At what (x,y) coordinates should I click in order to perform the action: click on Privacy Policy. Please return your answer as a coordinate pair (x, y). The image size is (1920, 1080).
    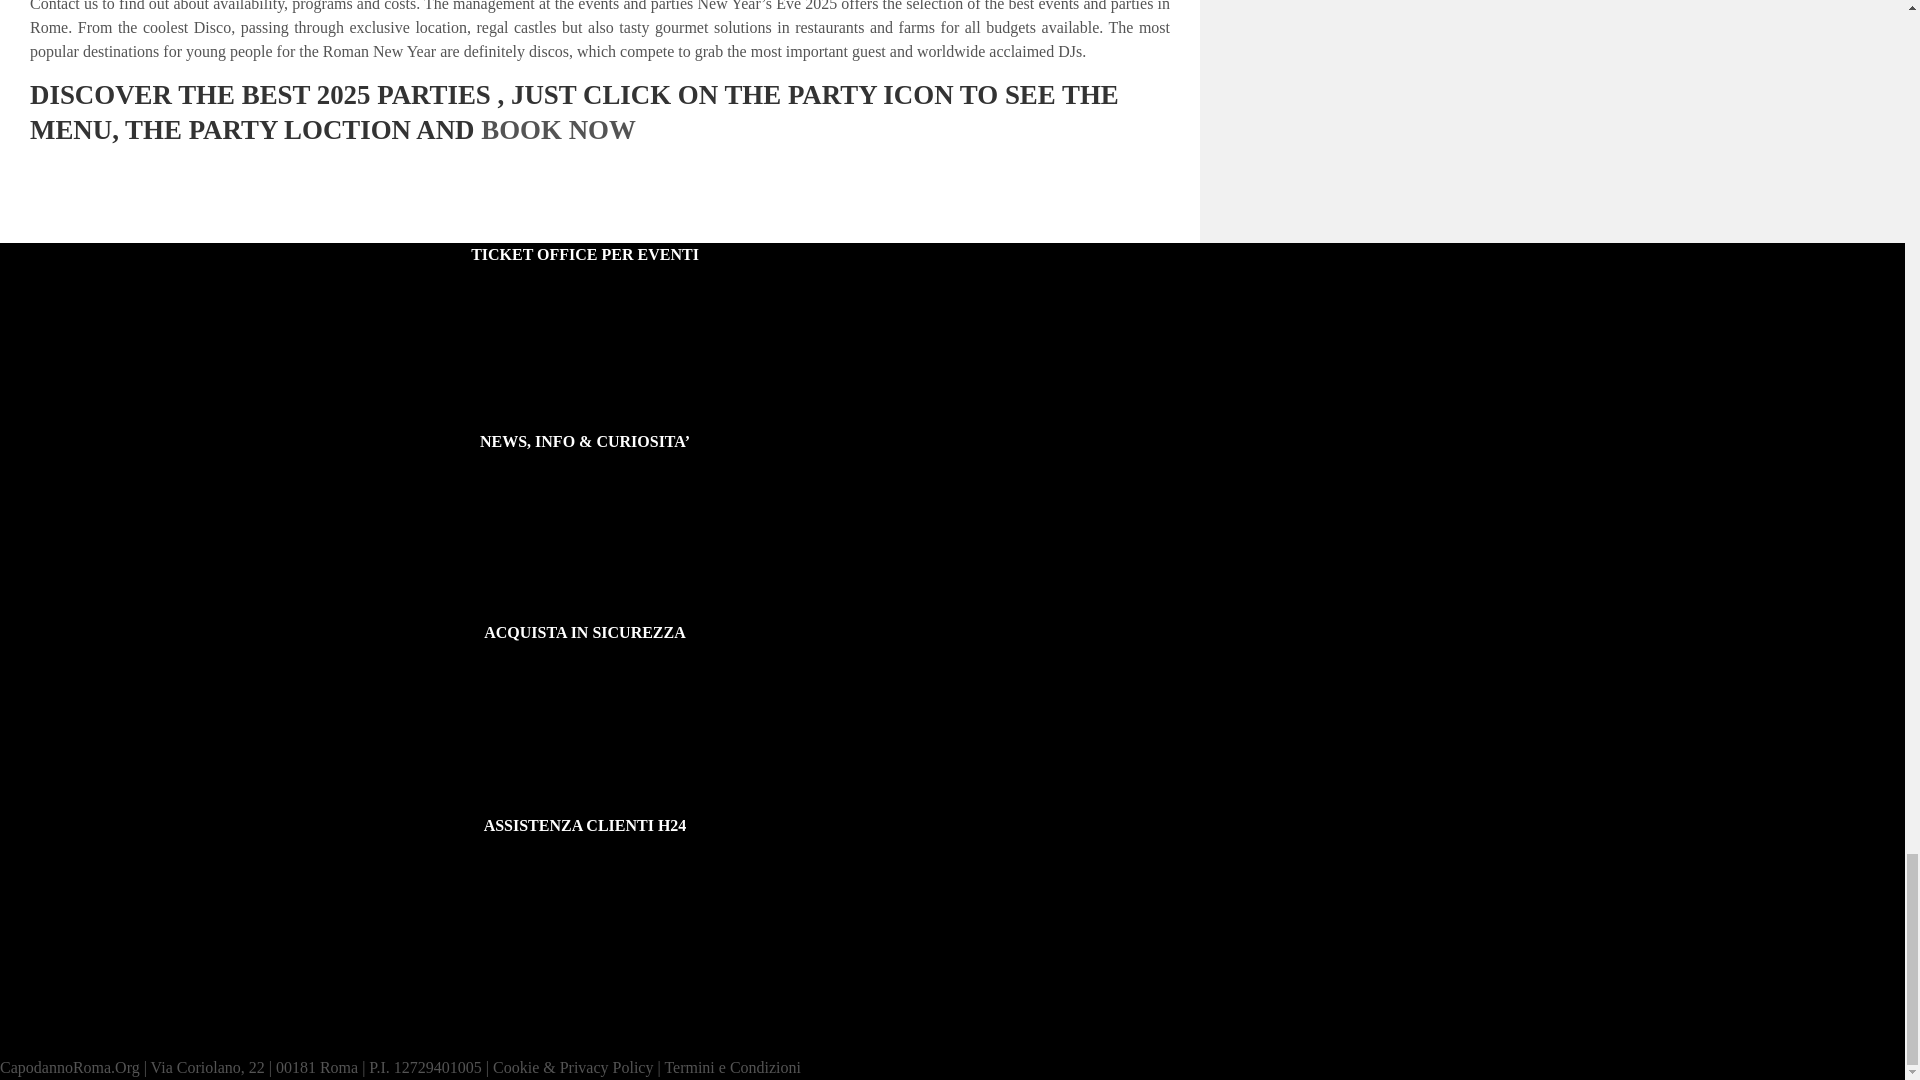
    Looking at the image, I should click on (516, 1067).